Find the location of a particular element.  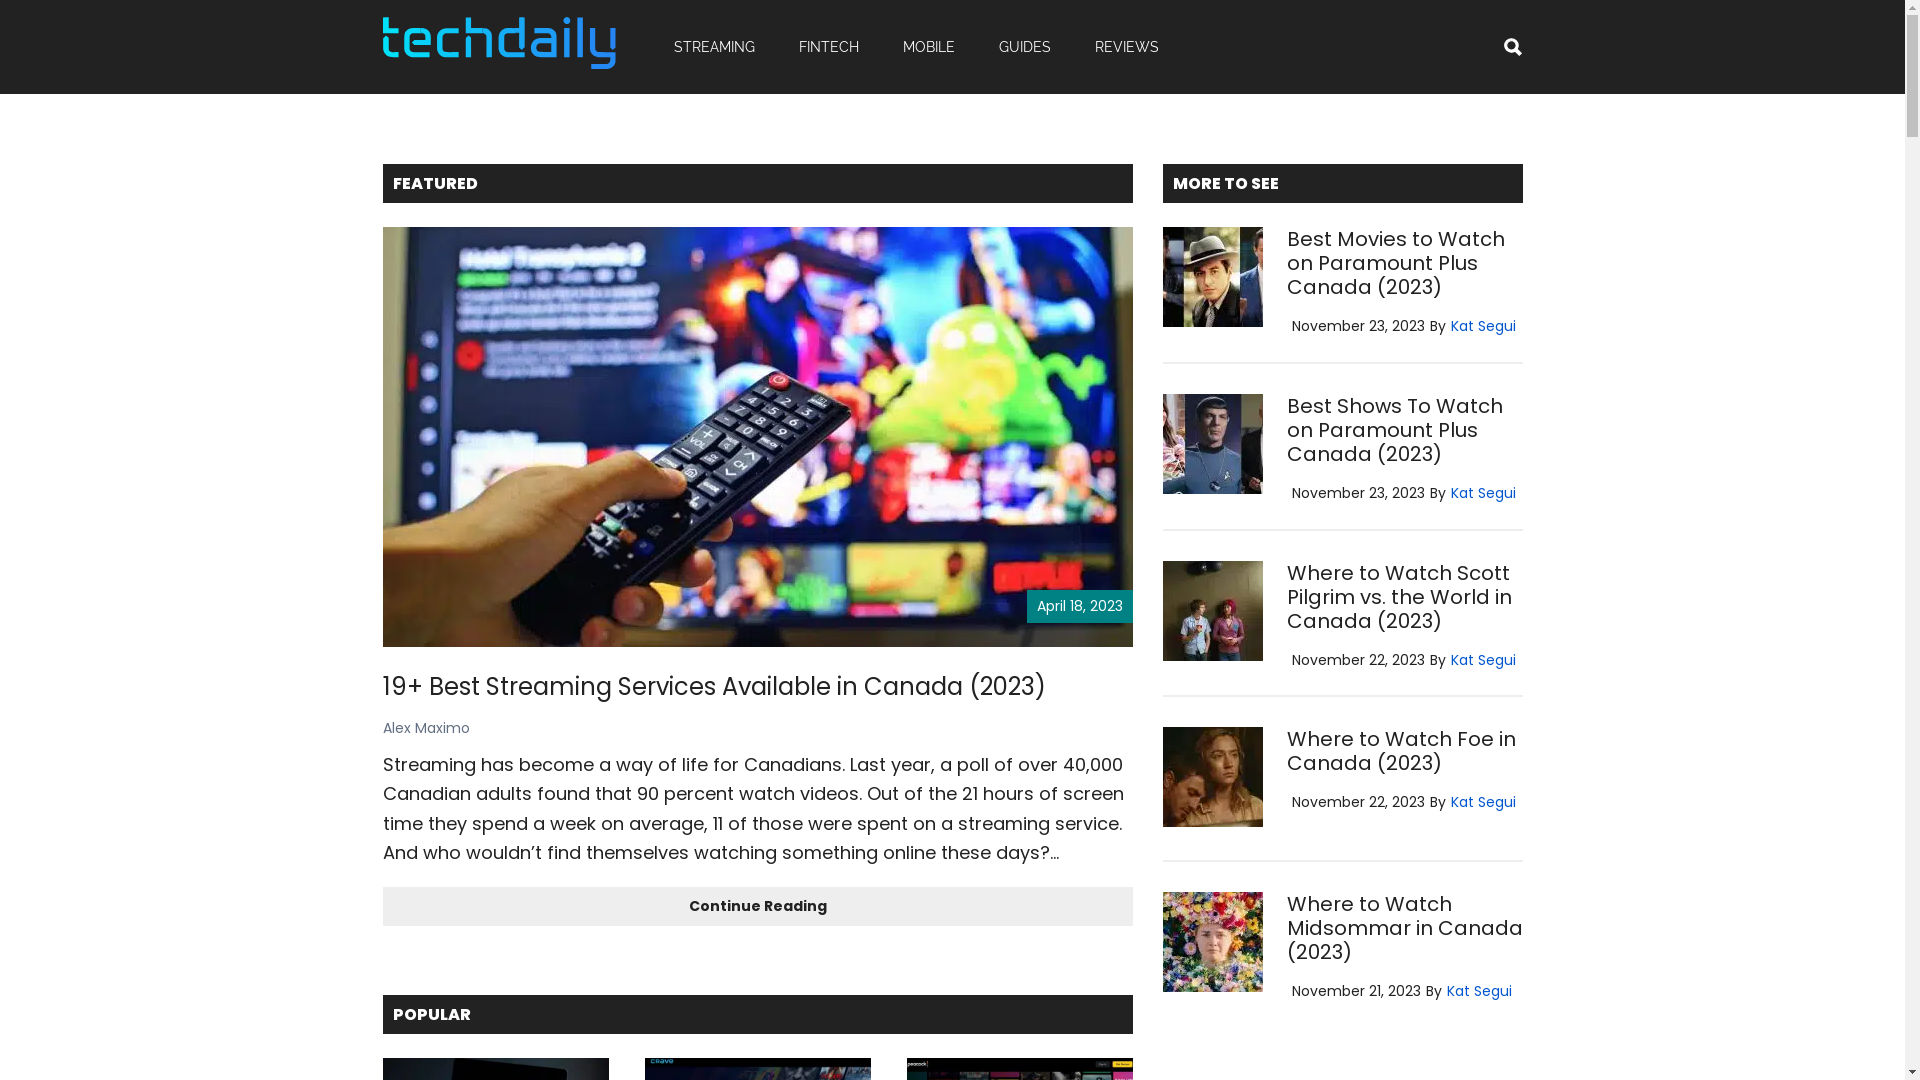

Alex Maximo is located at coordinates (426, 728).